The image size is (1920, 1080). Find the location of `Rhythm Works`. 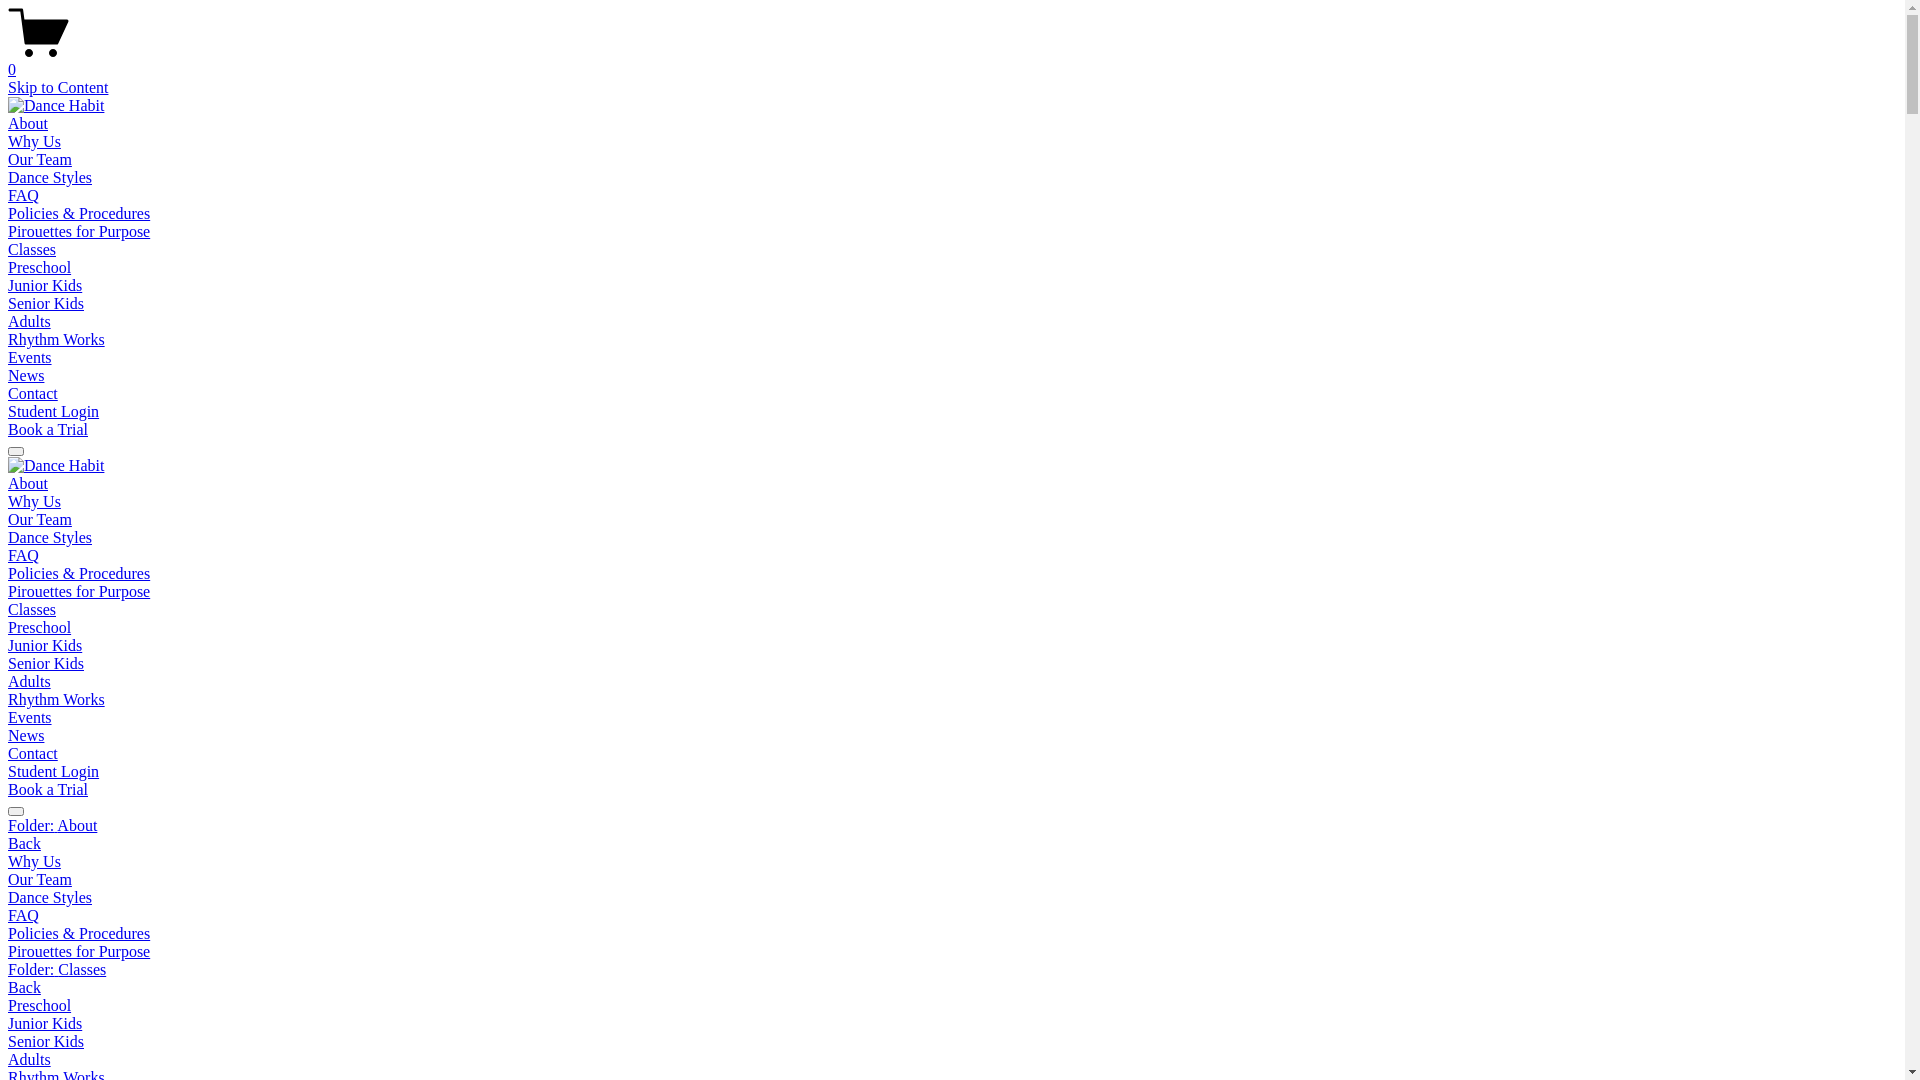

Rhythm Works is located at coordinates (56, 700).